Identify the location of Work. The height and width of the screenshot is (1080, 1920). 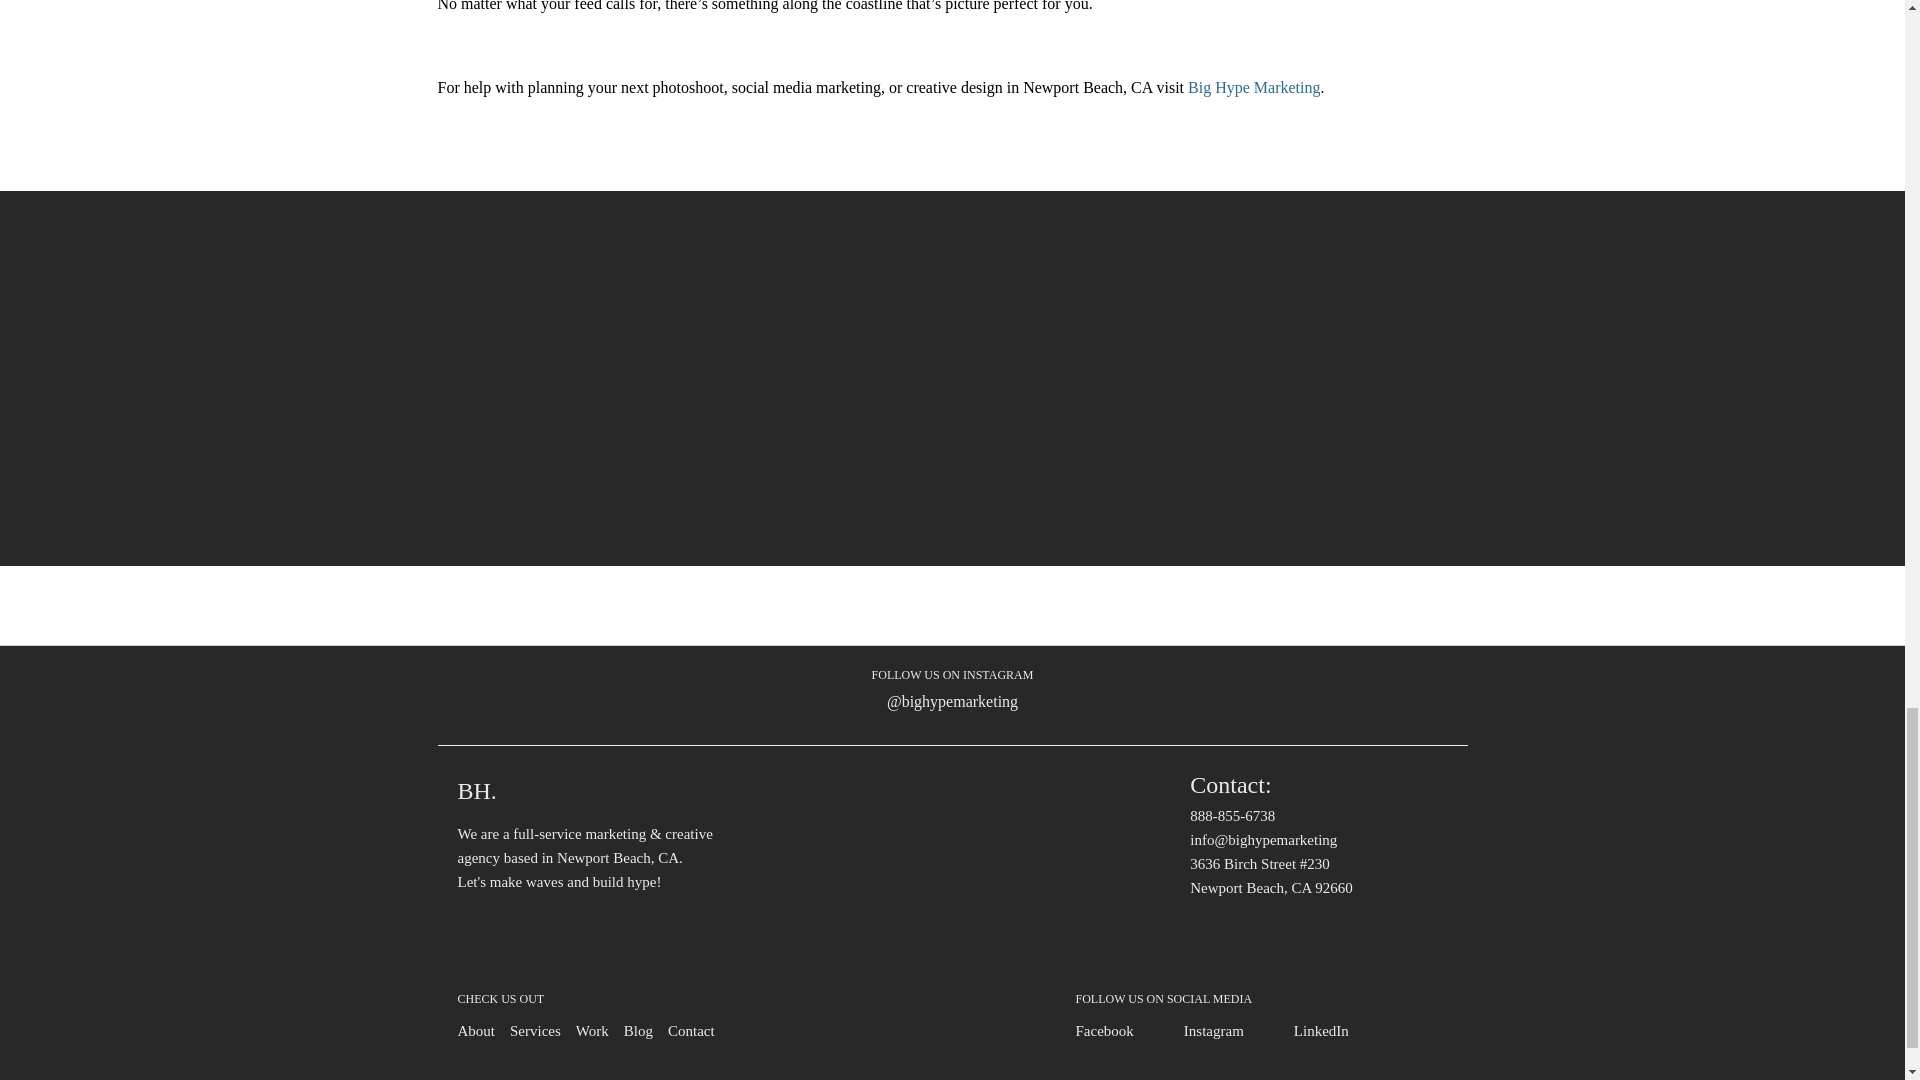
(592, 1031).